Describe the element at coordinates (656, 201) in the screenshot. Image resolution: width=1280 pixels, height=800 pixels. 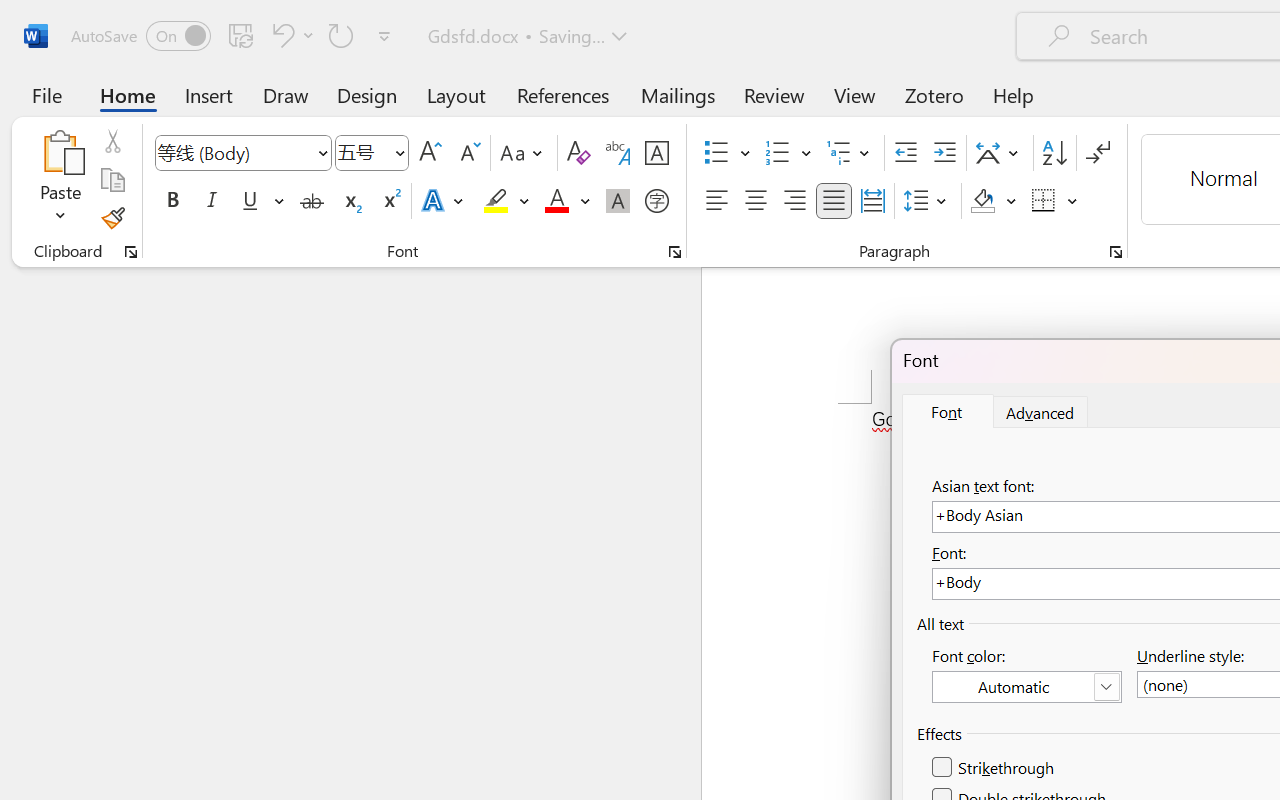
I see `Enclose Characters...` at that location.